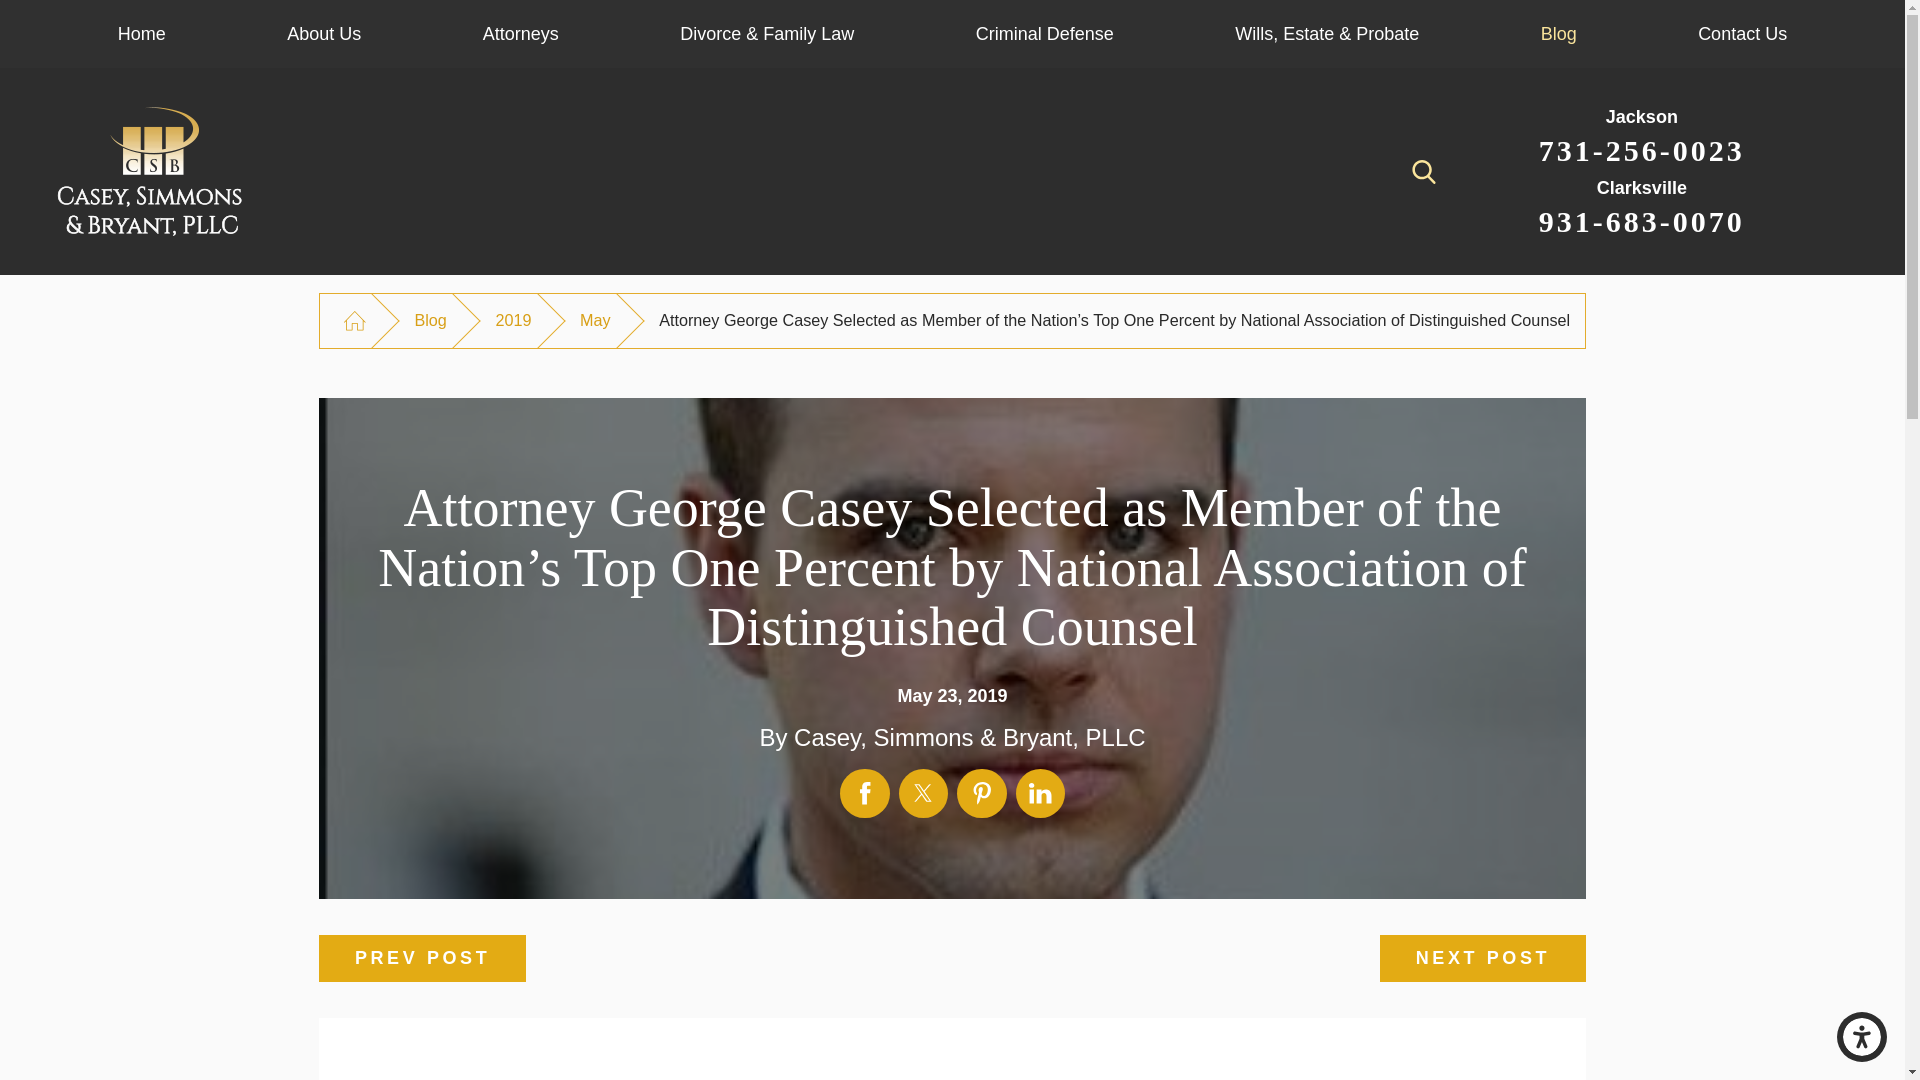 The width and height of the screenshot is (1920, 1080). Describe the element at coordinates (1424, 171) in the screenshot. I see `Search Our Site` at that location.